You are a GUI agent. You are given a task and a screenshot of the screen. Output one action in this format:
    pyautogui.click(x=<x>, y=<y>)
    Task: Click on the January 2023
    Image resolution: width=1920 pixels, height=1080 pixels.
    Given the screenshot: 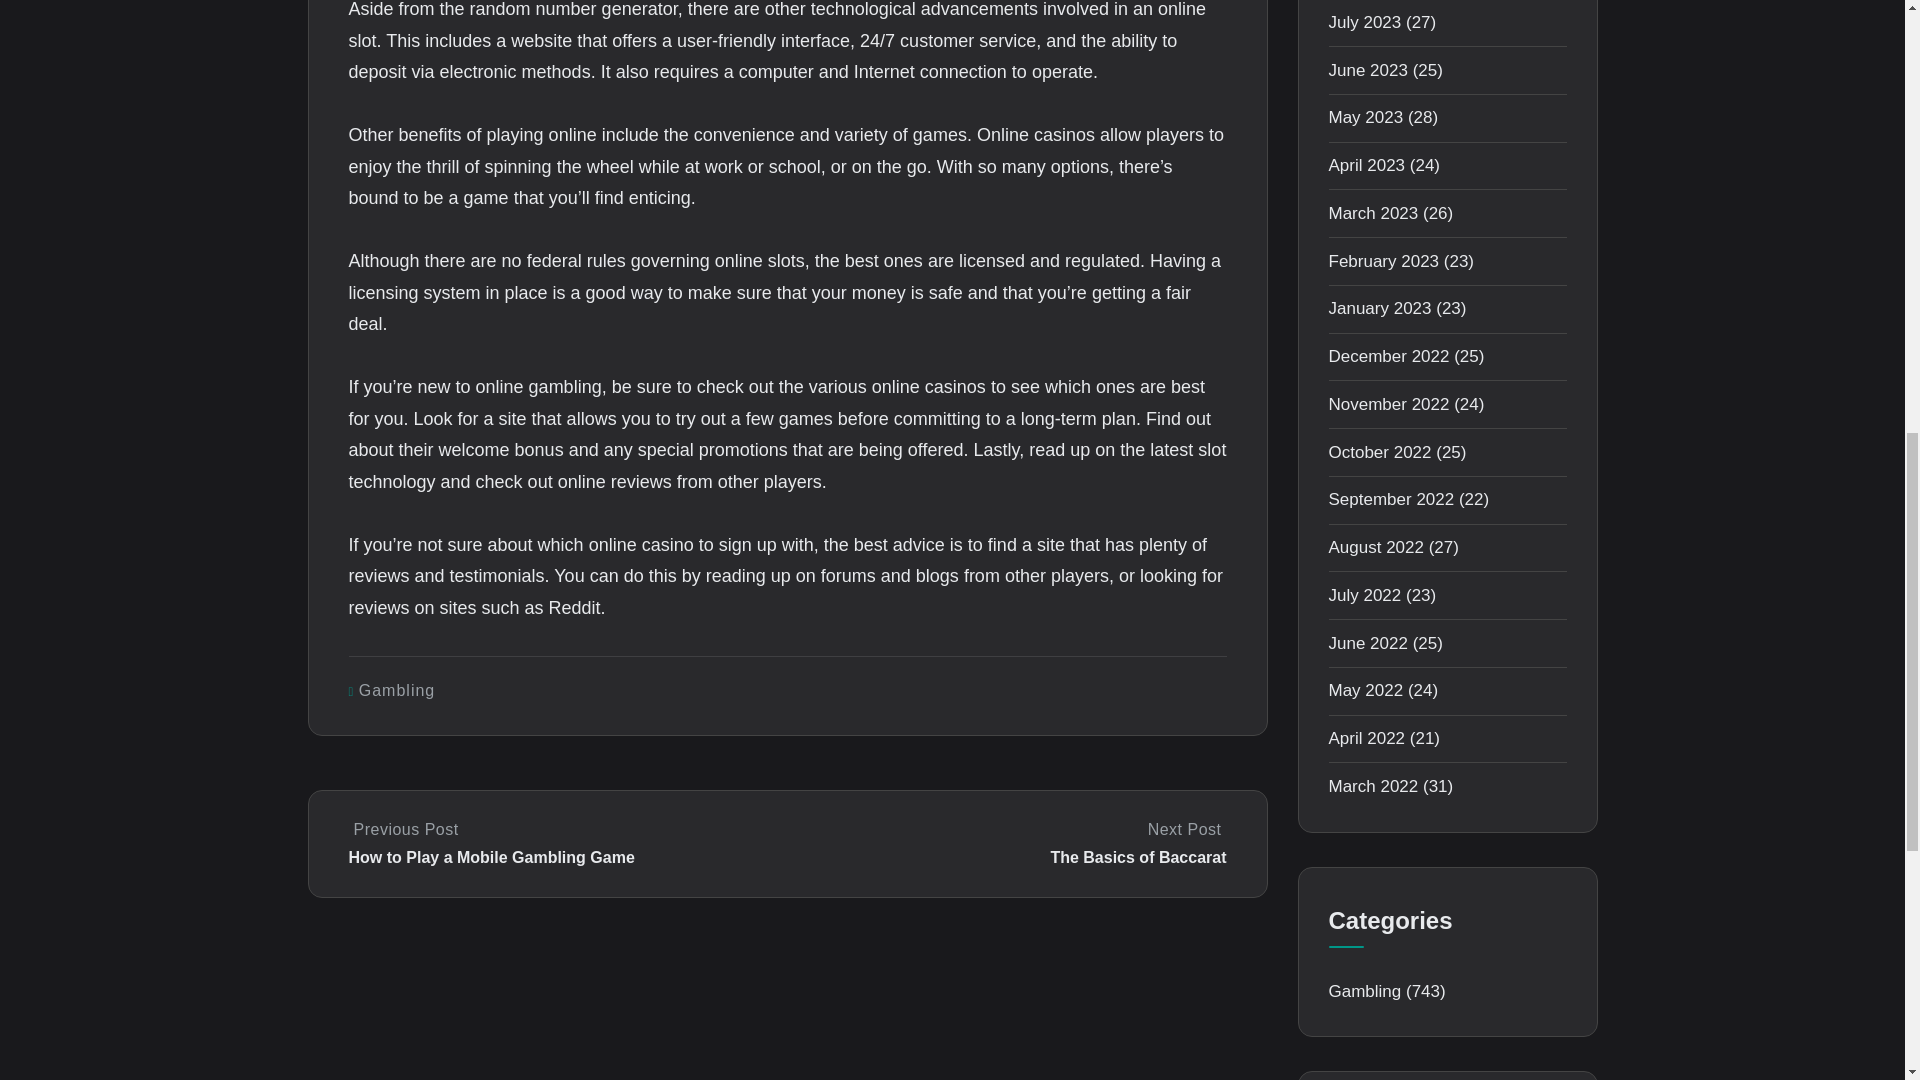 What is the action you would take?
    pyautogui.click(x=1379, y=308)
    